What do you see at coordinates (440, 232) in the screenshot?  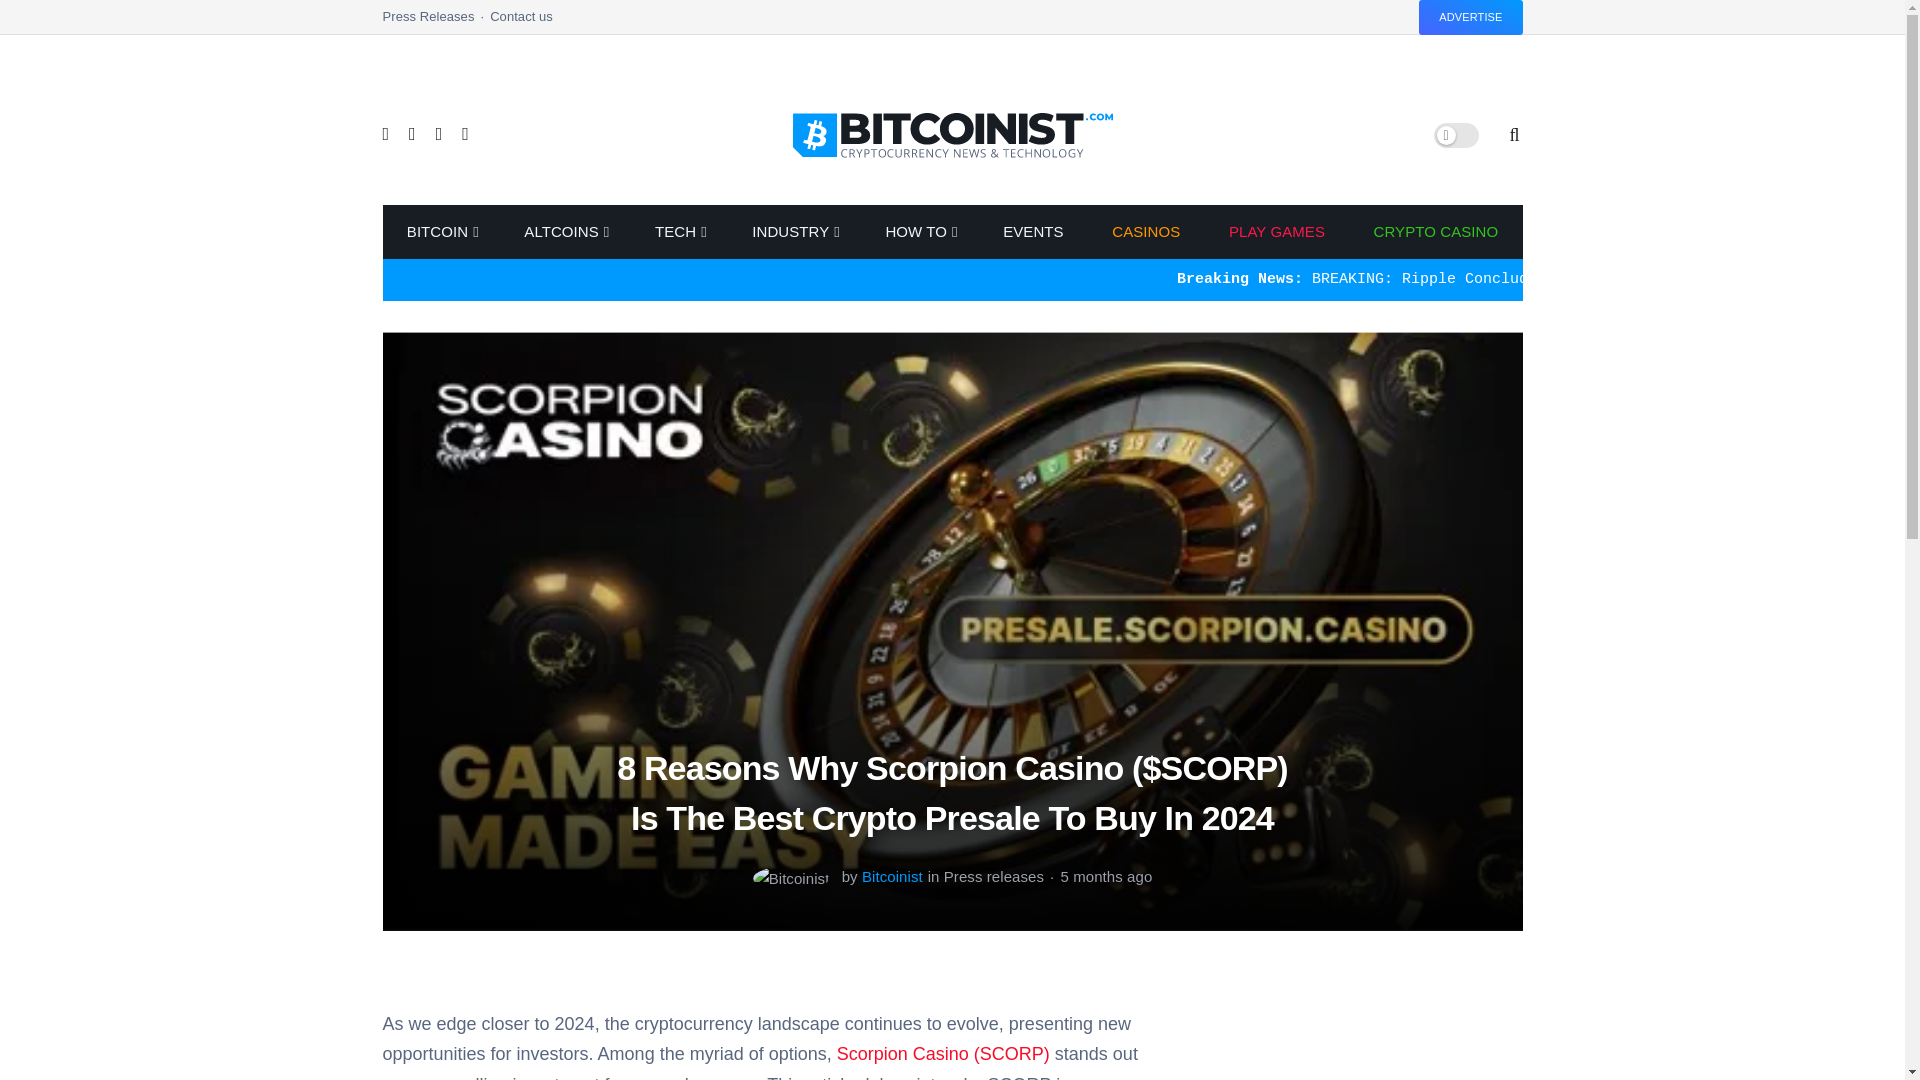 I see `BITCOIN` at bounding box center [440, 232].